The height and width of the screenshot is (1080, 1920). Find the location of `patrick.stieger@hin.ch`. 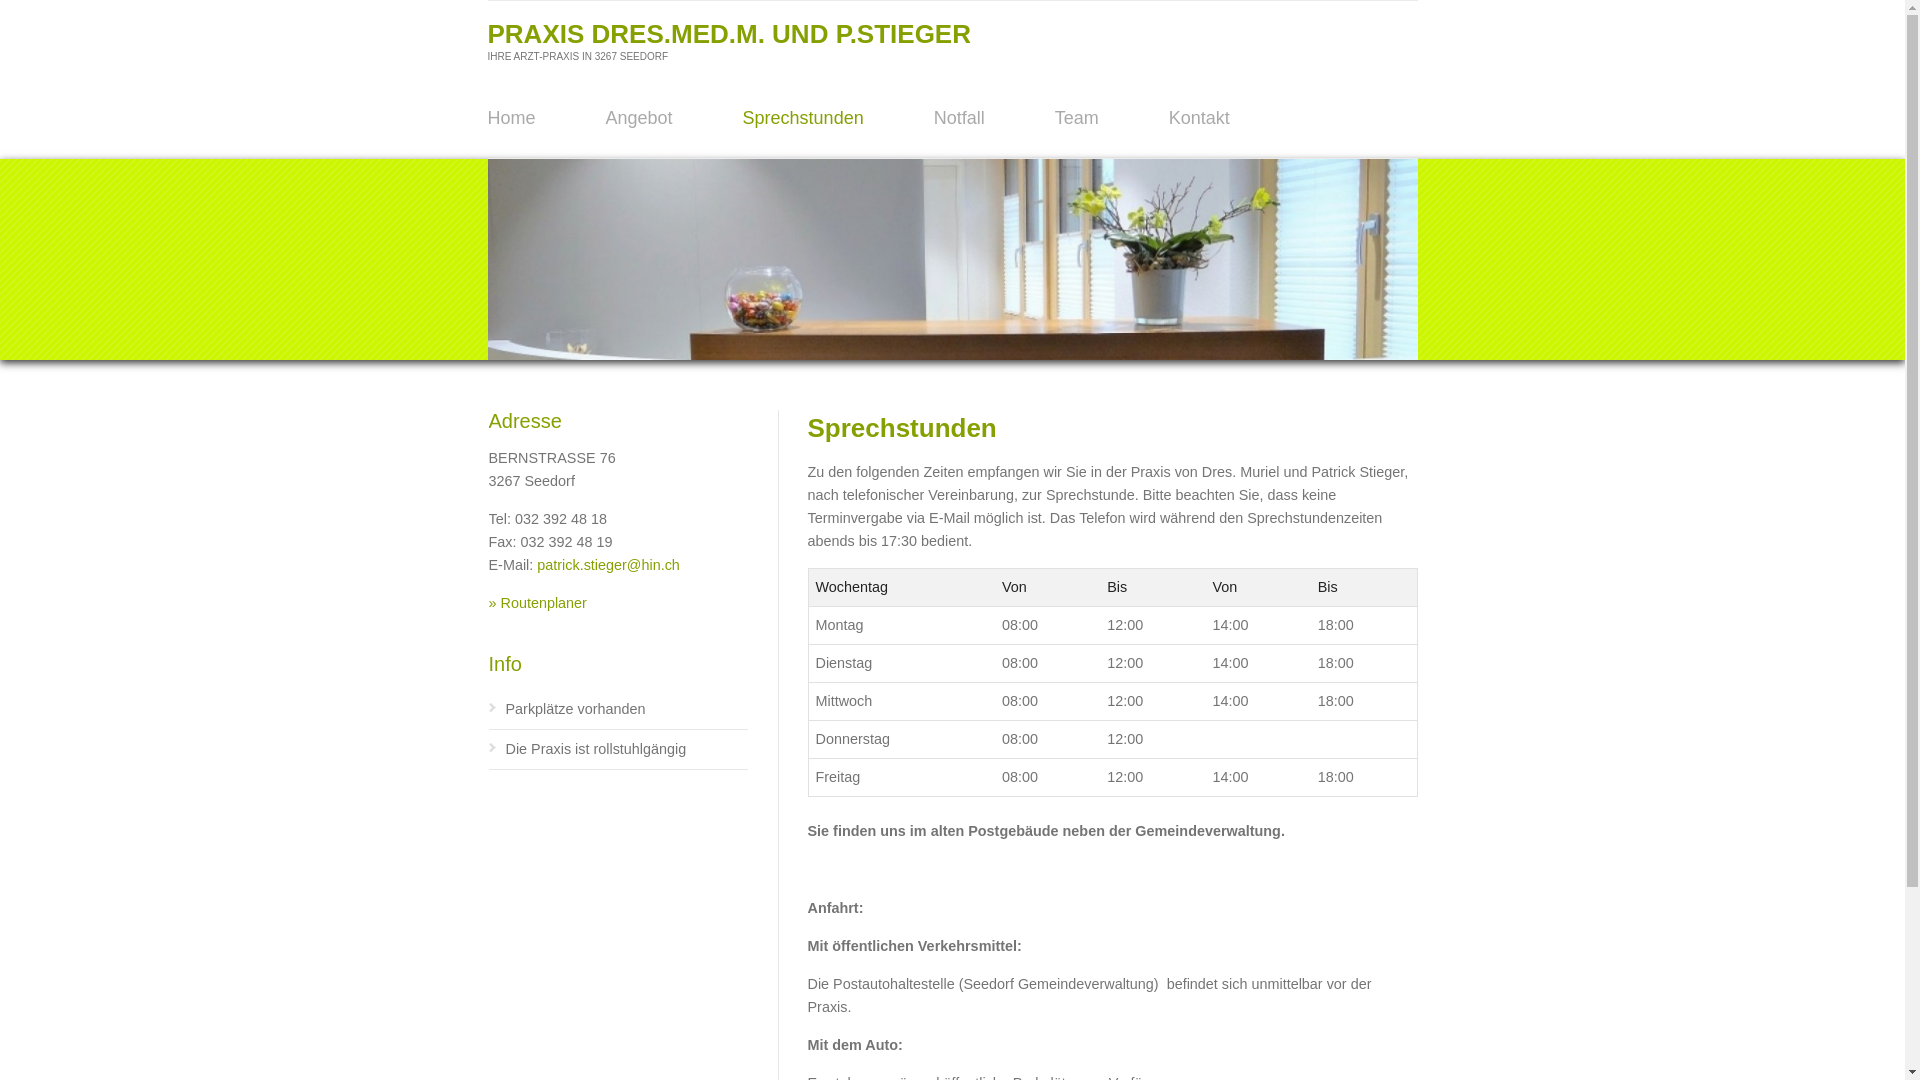

patrick.stieger@hin.ch is located at coordinates (608, 565).